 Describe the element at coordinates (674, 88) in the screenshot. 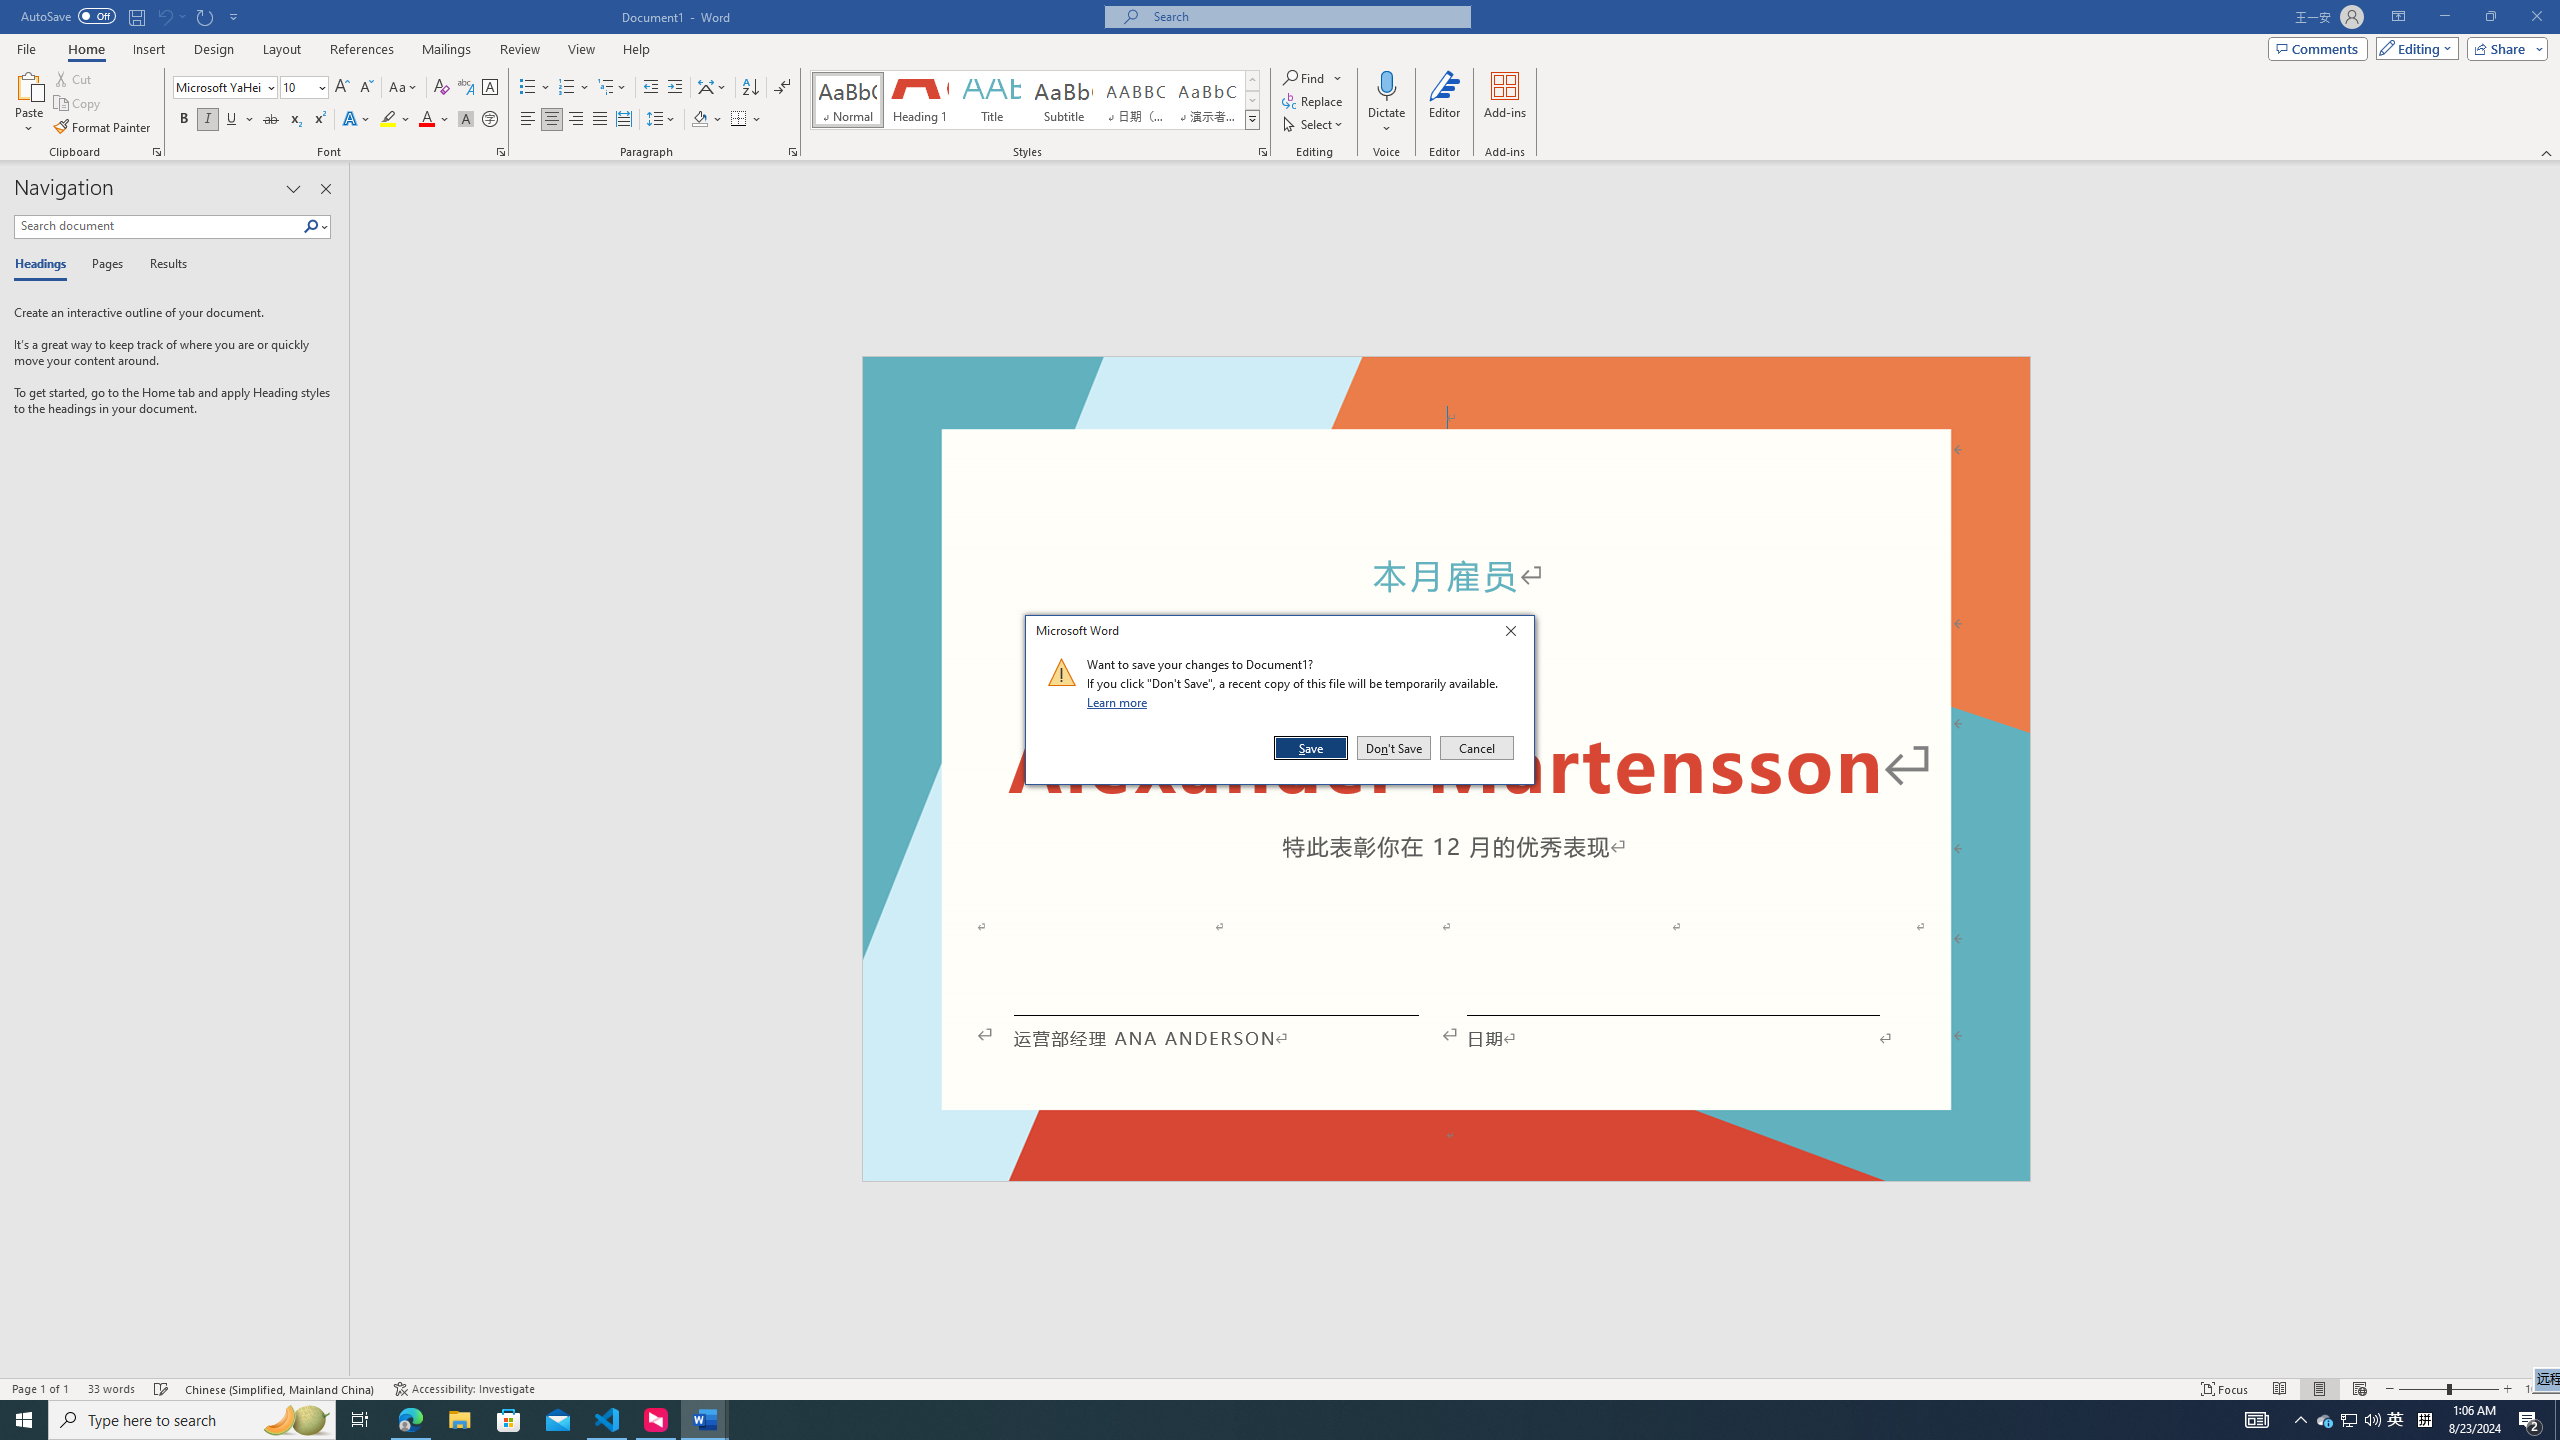

I see `Increase Indent` at that location.